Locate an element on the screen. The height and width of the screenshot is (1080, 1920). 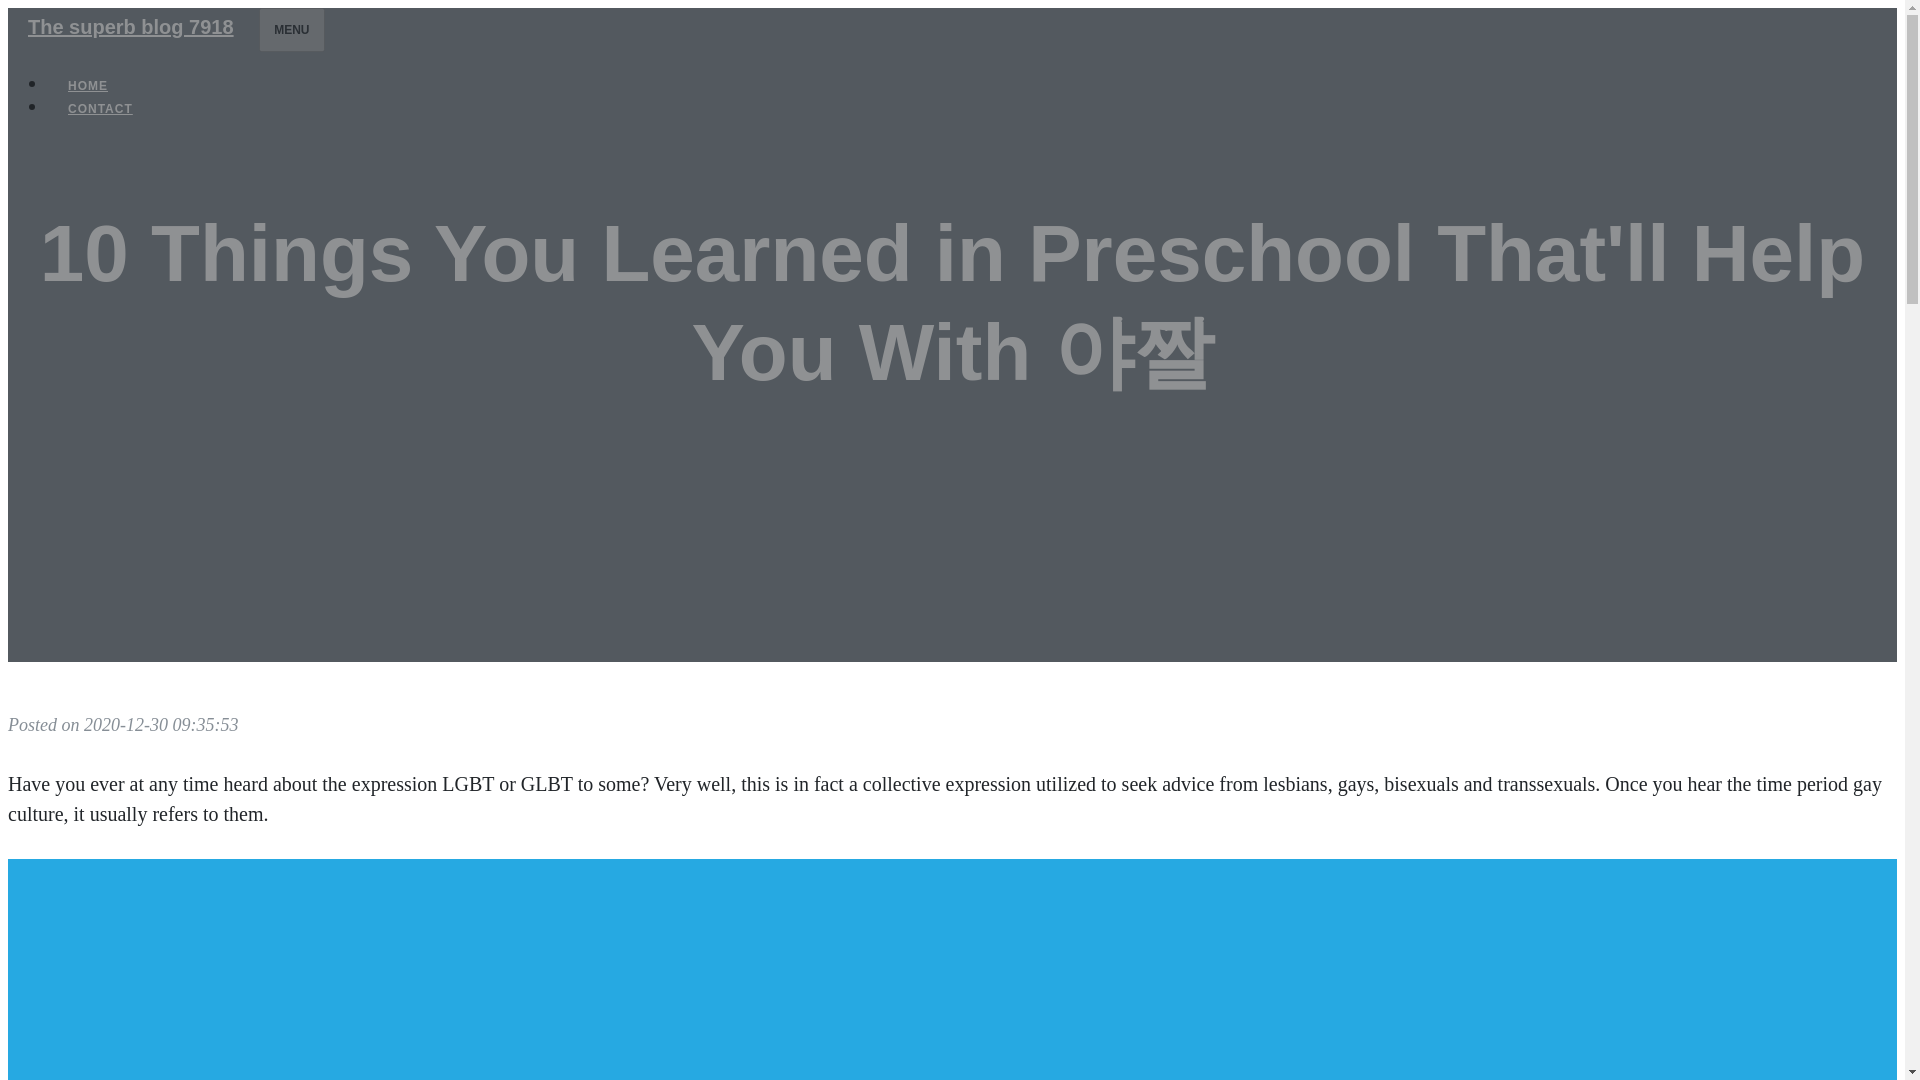
MENU is located at coordinates (292, 29).